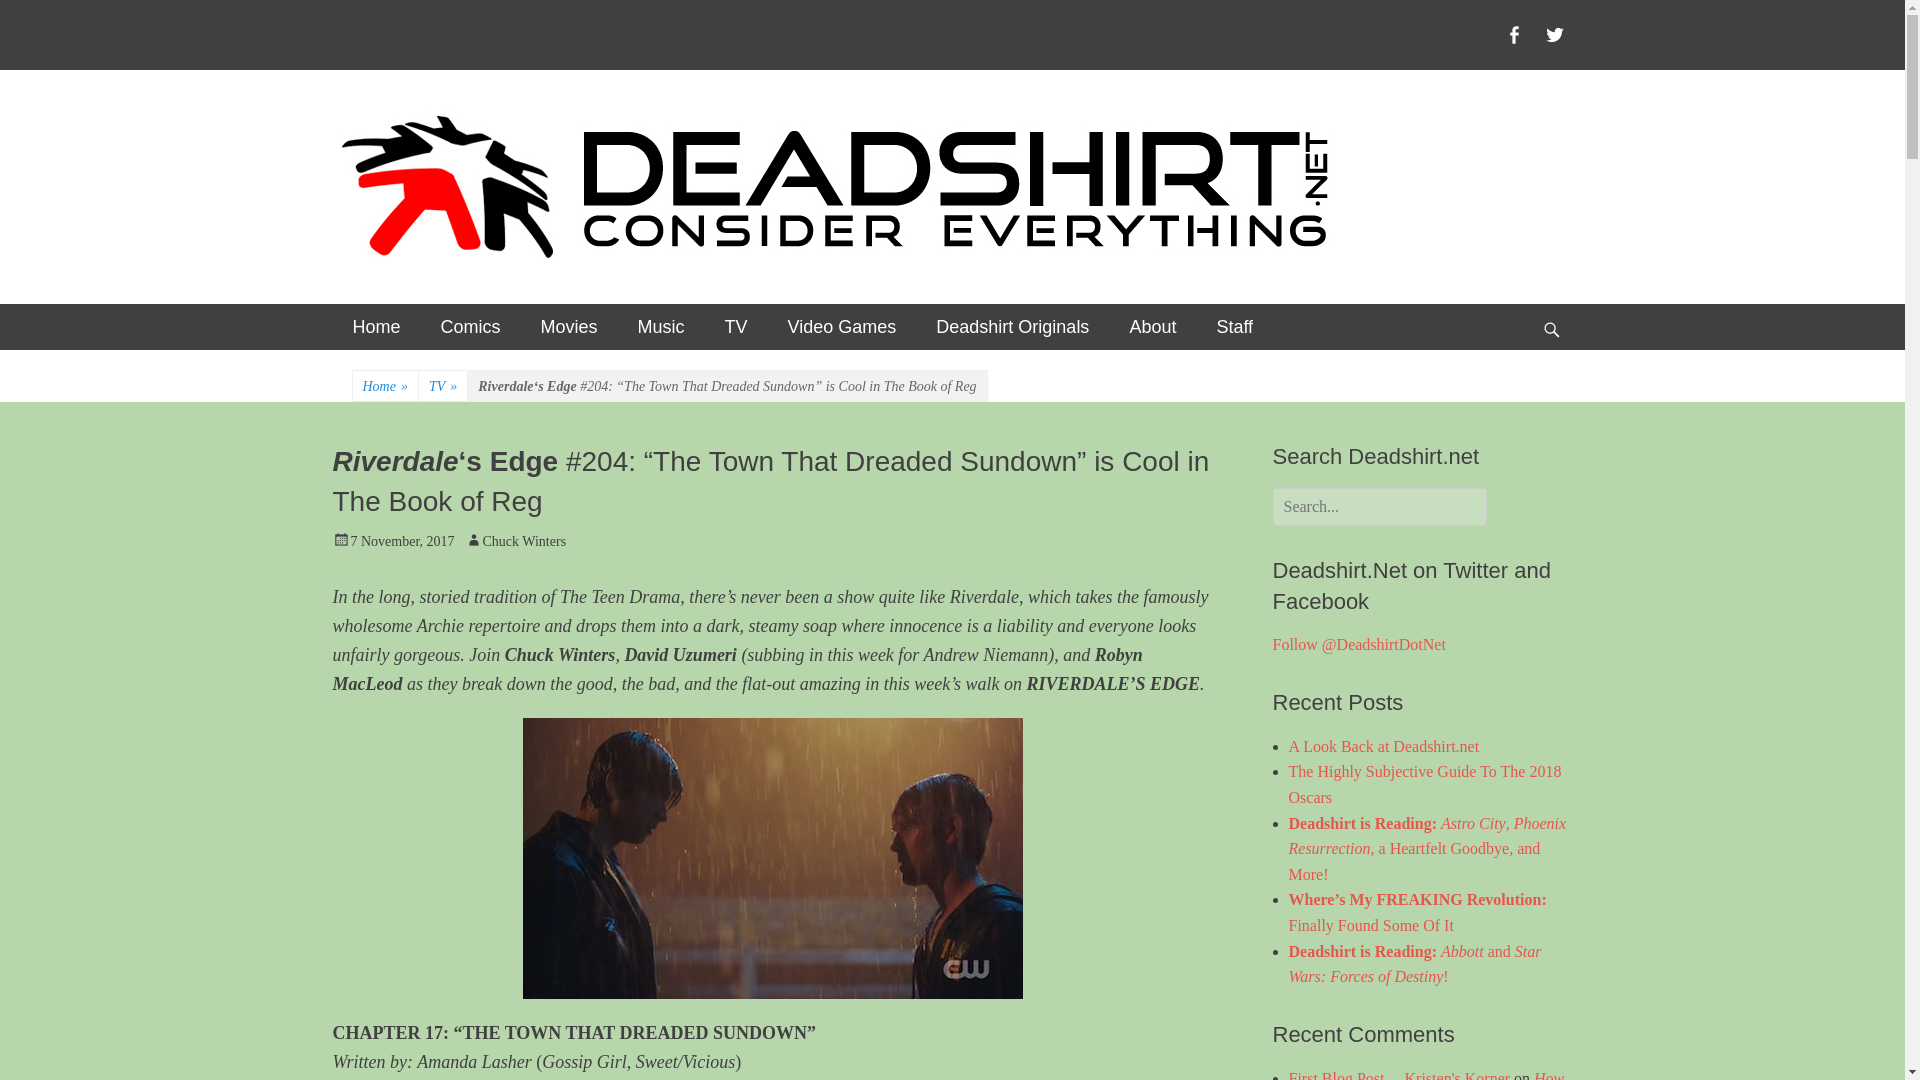 The height and width of the screenshot is (1080, 1920). I want to click on Twitter, so click(1554, 34).